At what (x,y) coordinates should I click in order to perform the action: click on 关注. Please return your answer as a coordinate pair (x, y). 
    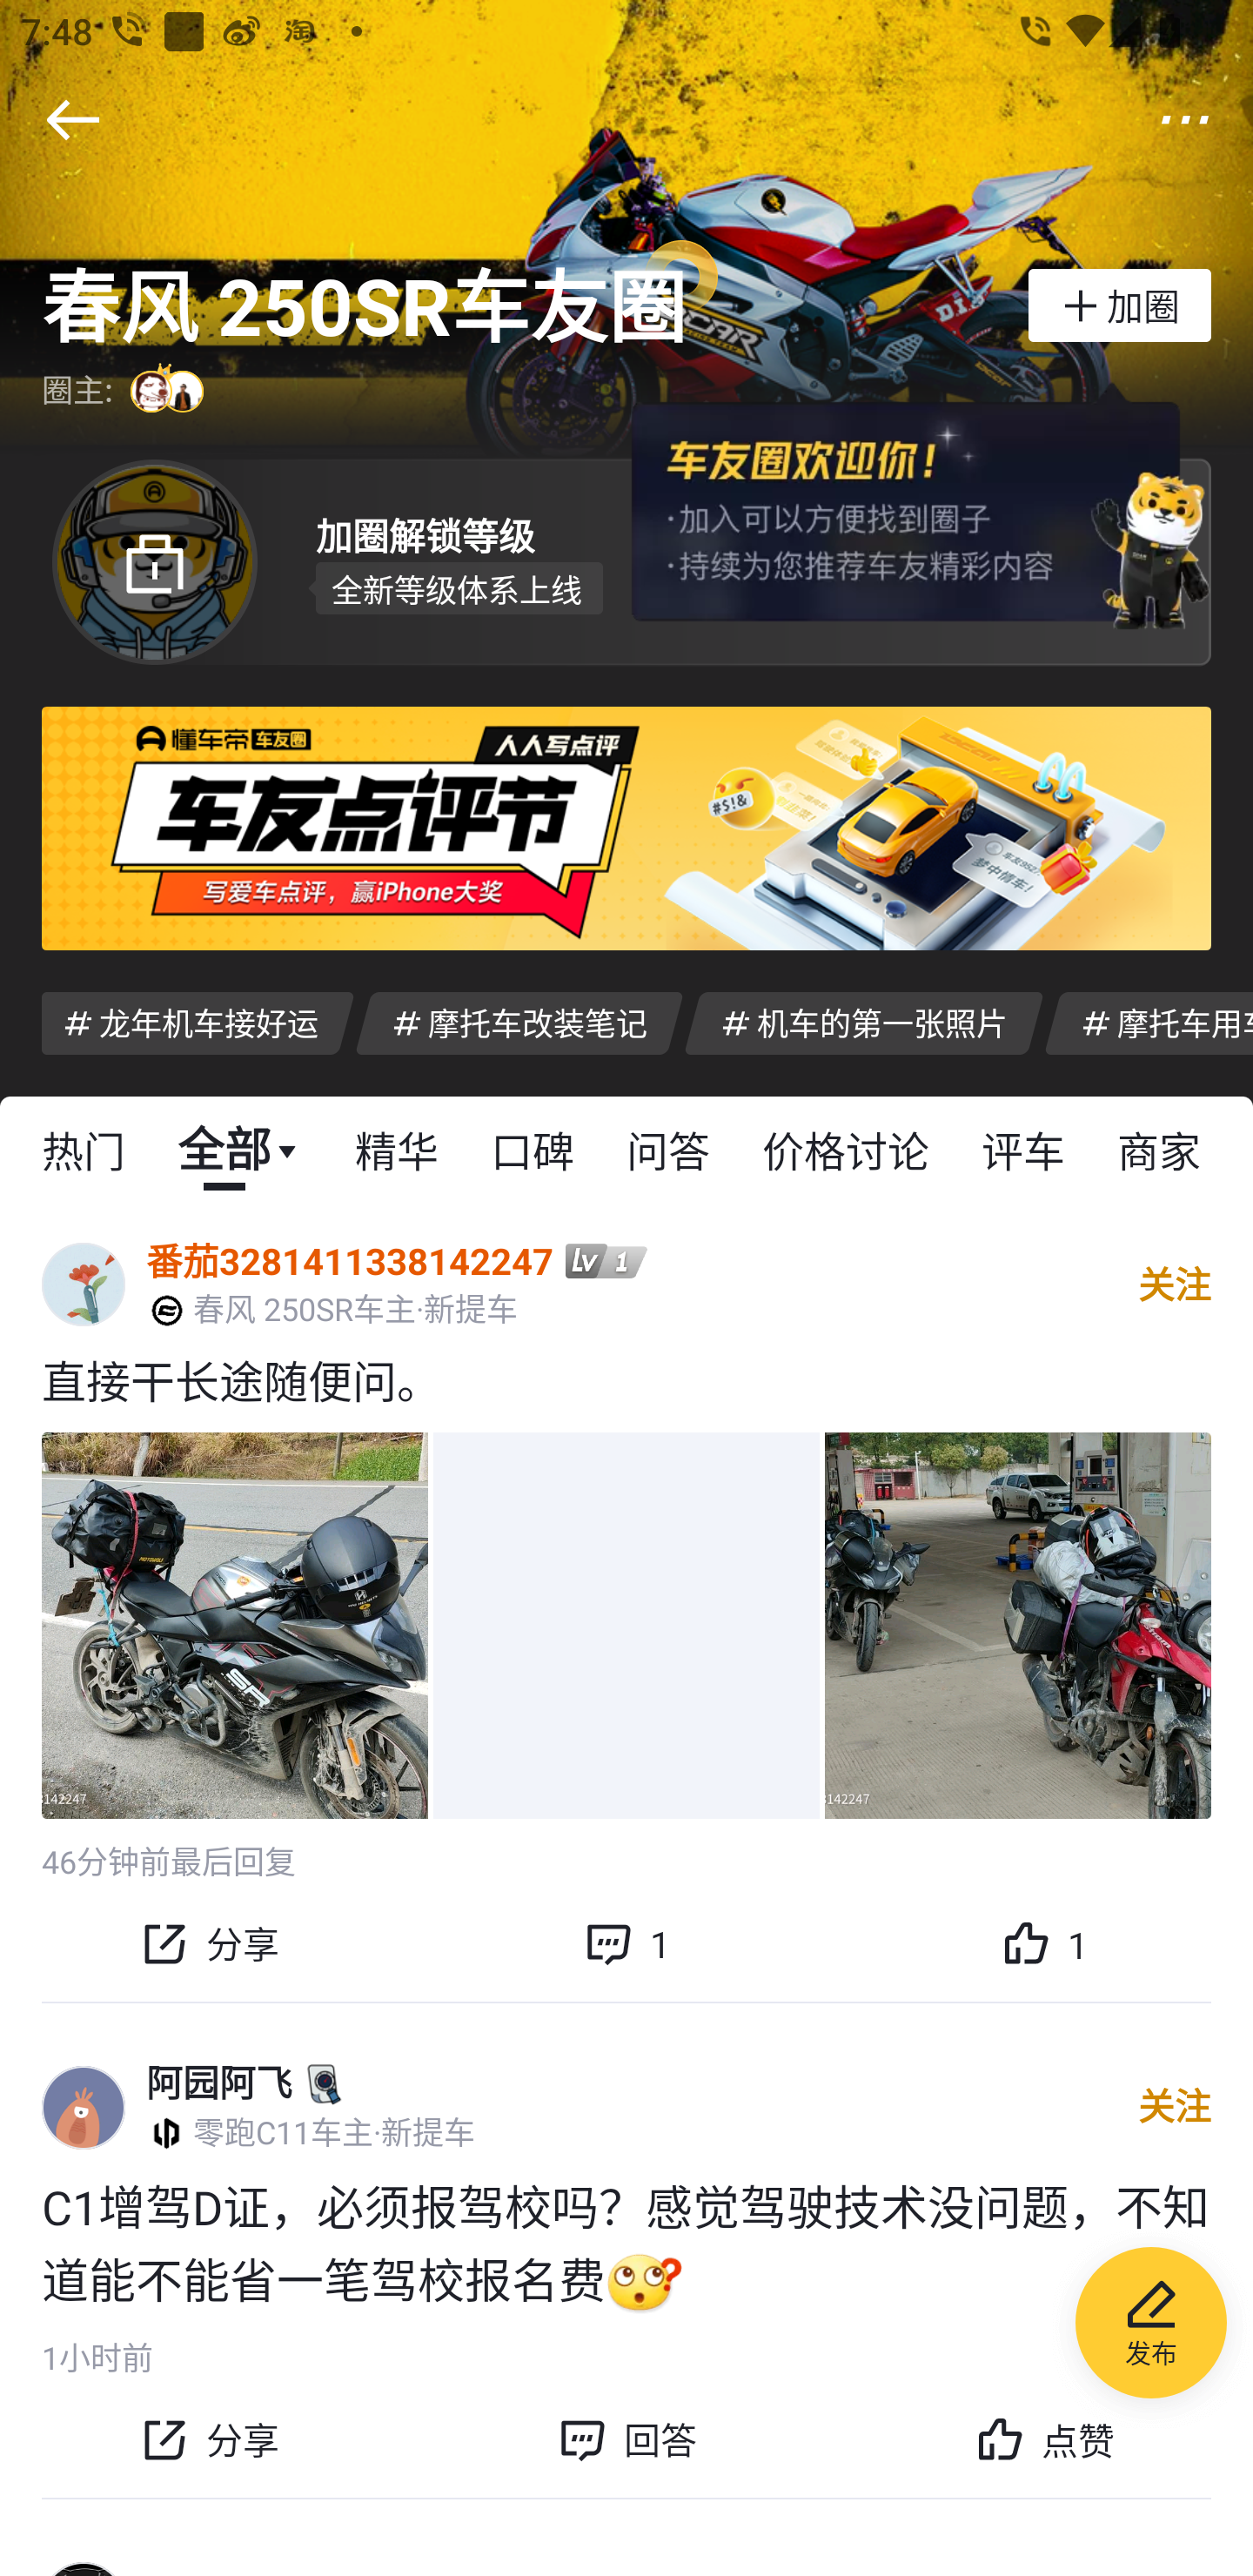
    Looking at the image, I should click on (1175, 1284).